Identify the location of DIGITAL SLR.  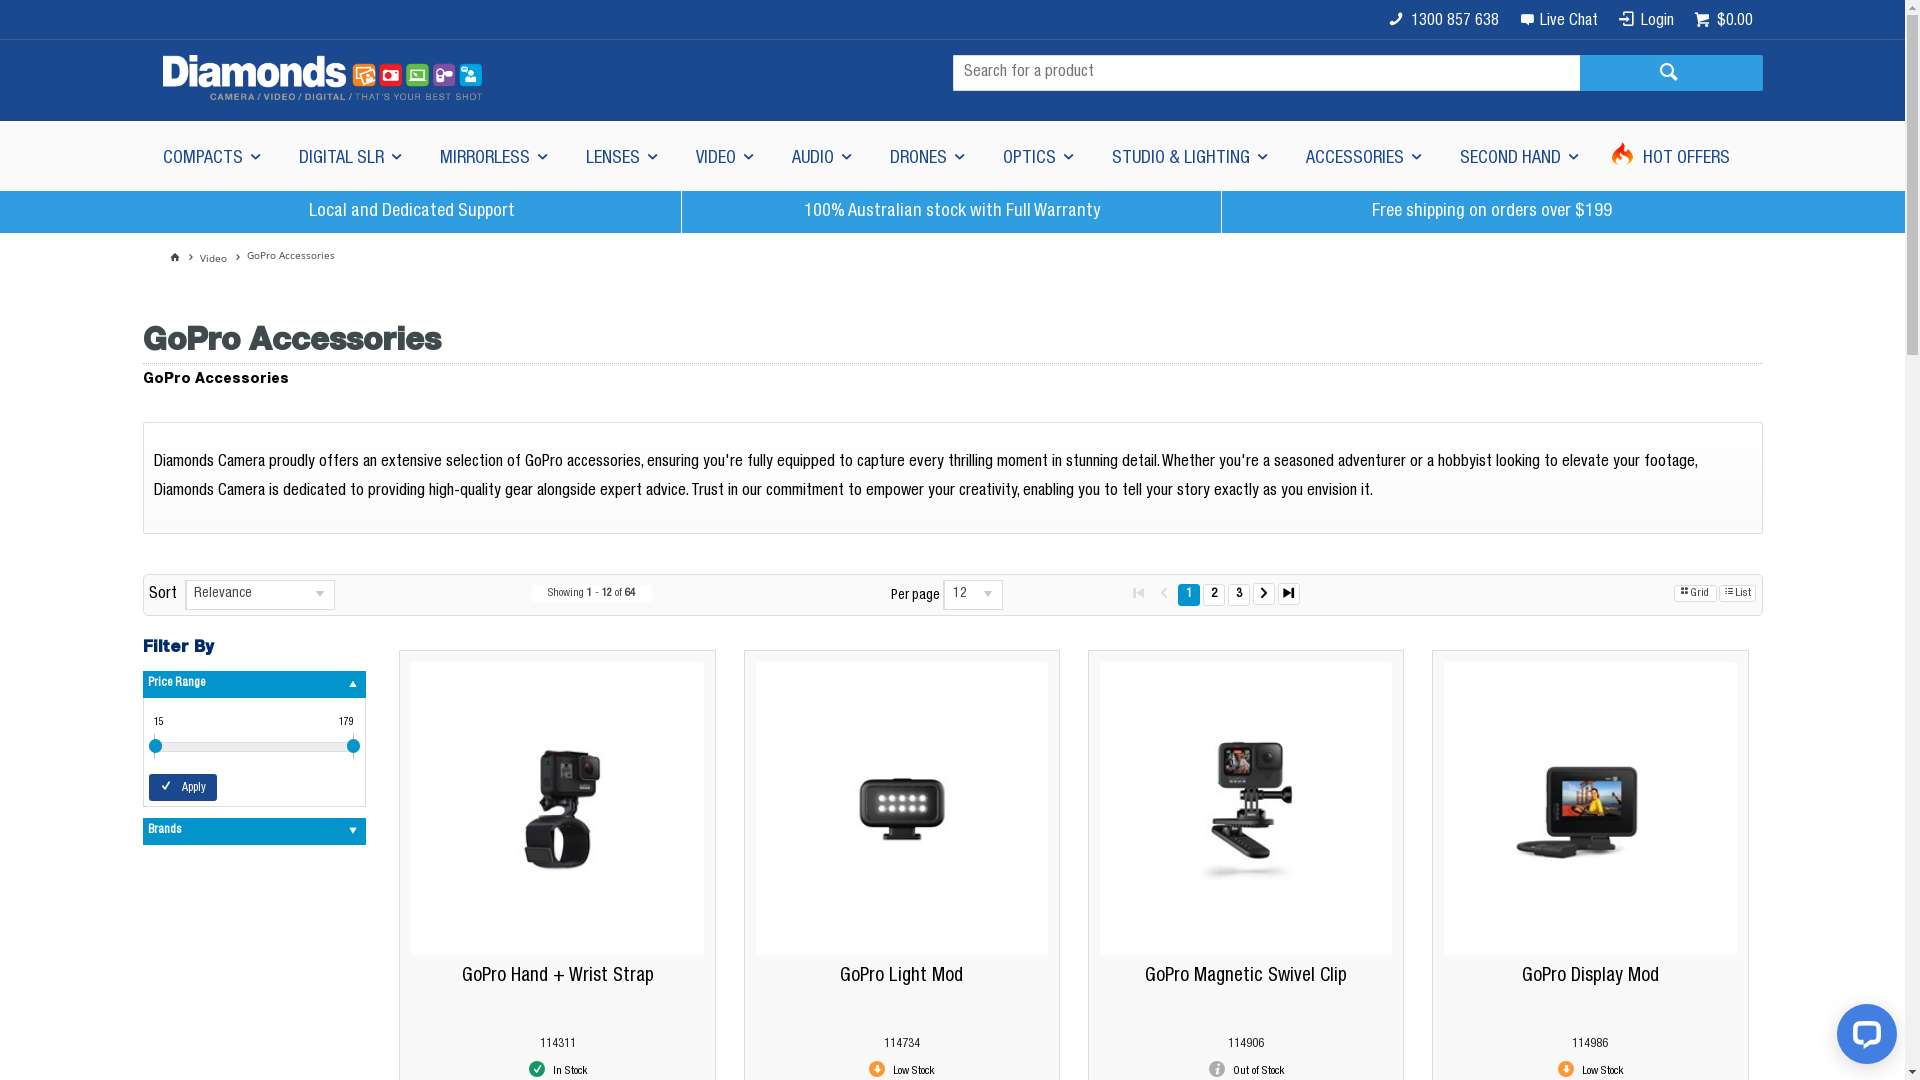
(348, 156).